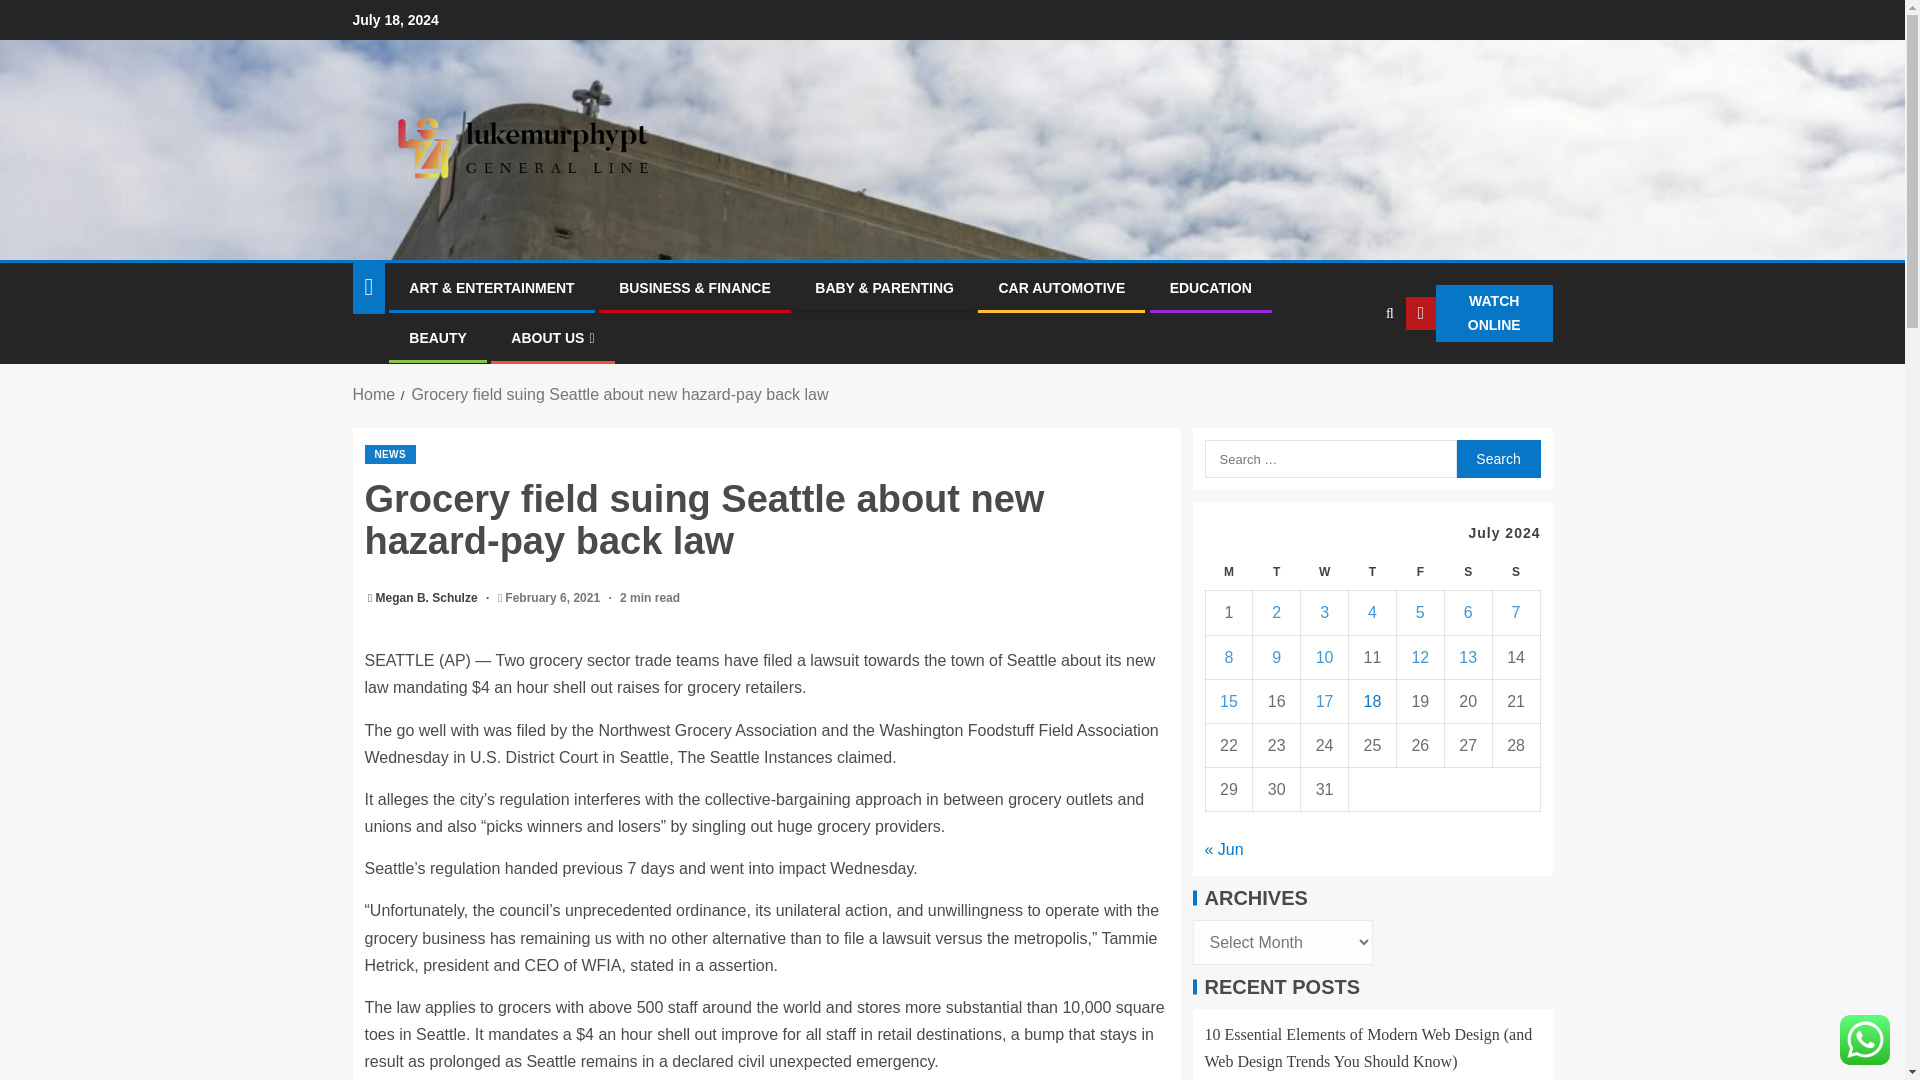 Image resolution: width=1920 pixels, height=1080 pixels. I want to click on ABOUT US, so click(552, 338).